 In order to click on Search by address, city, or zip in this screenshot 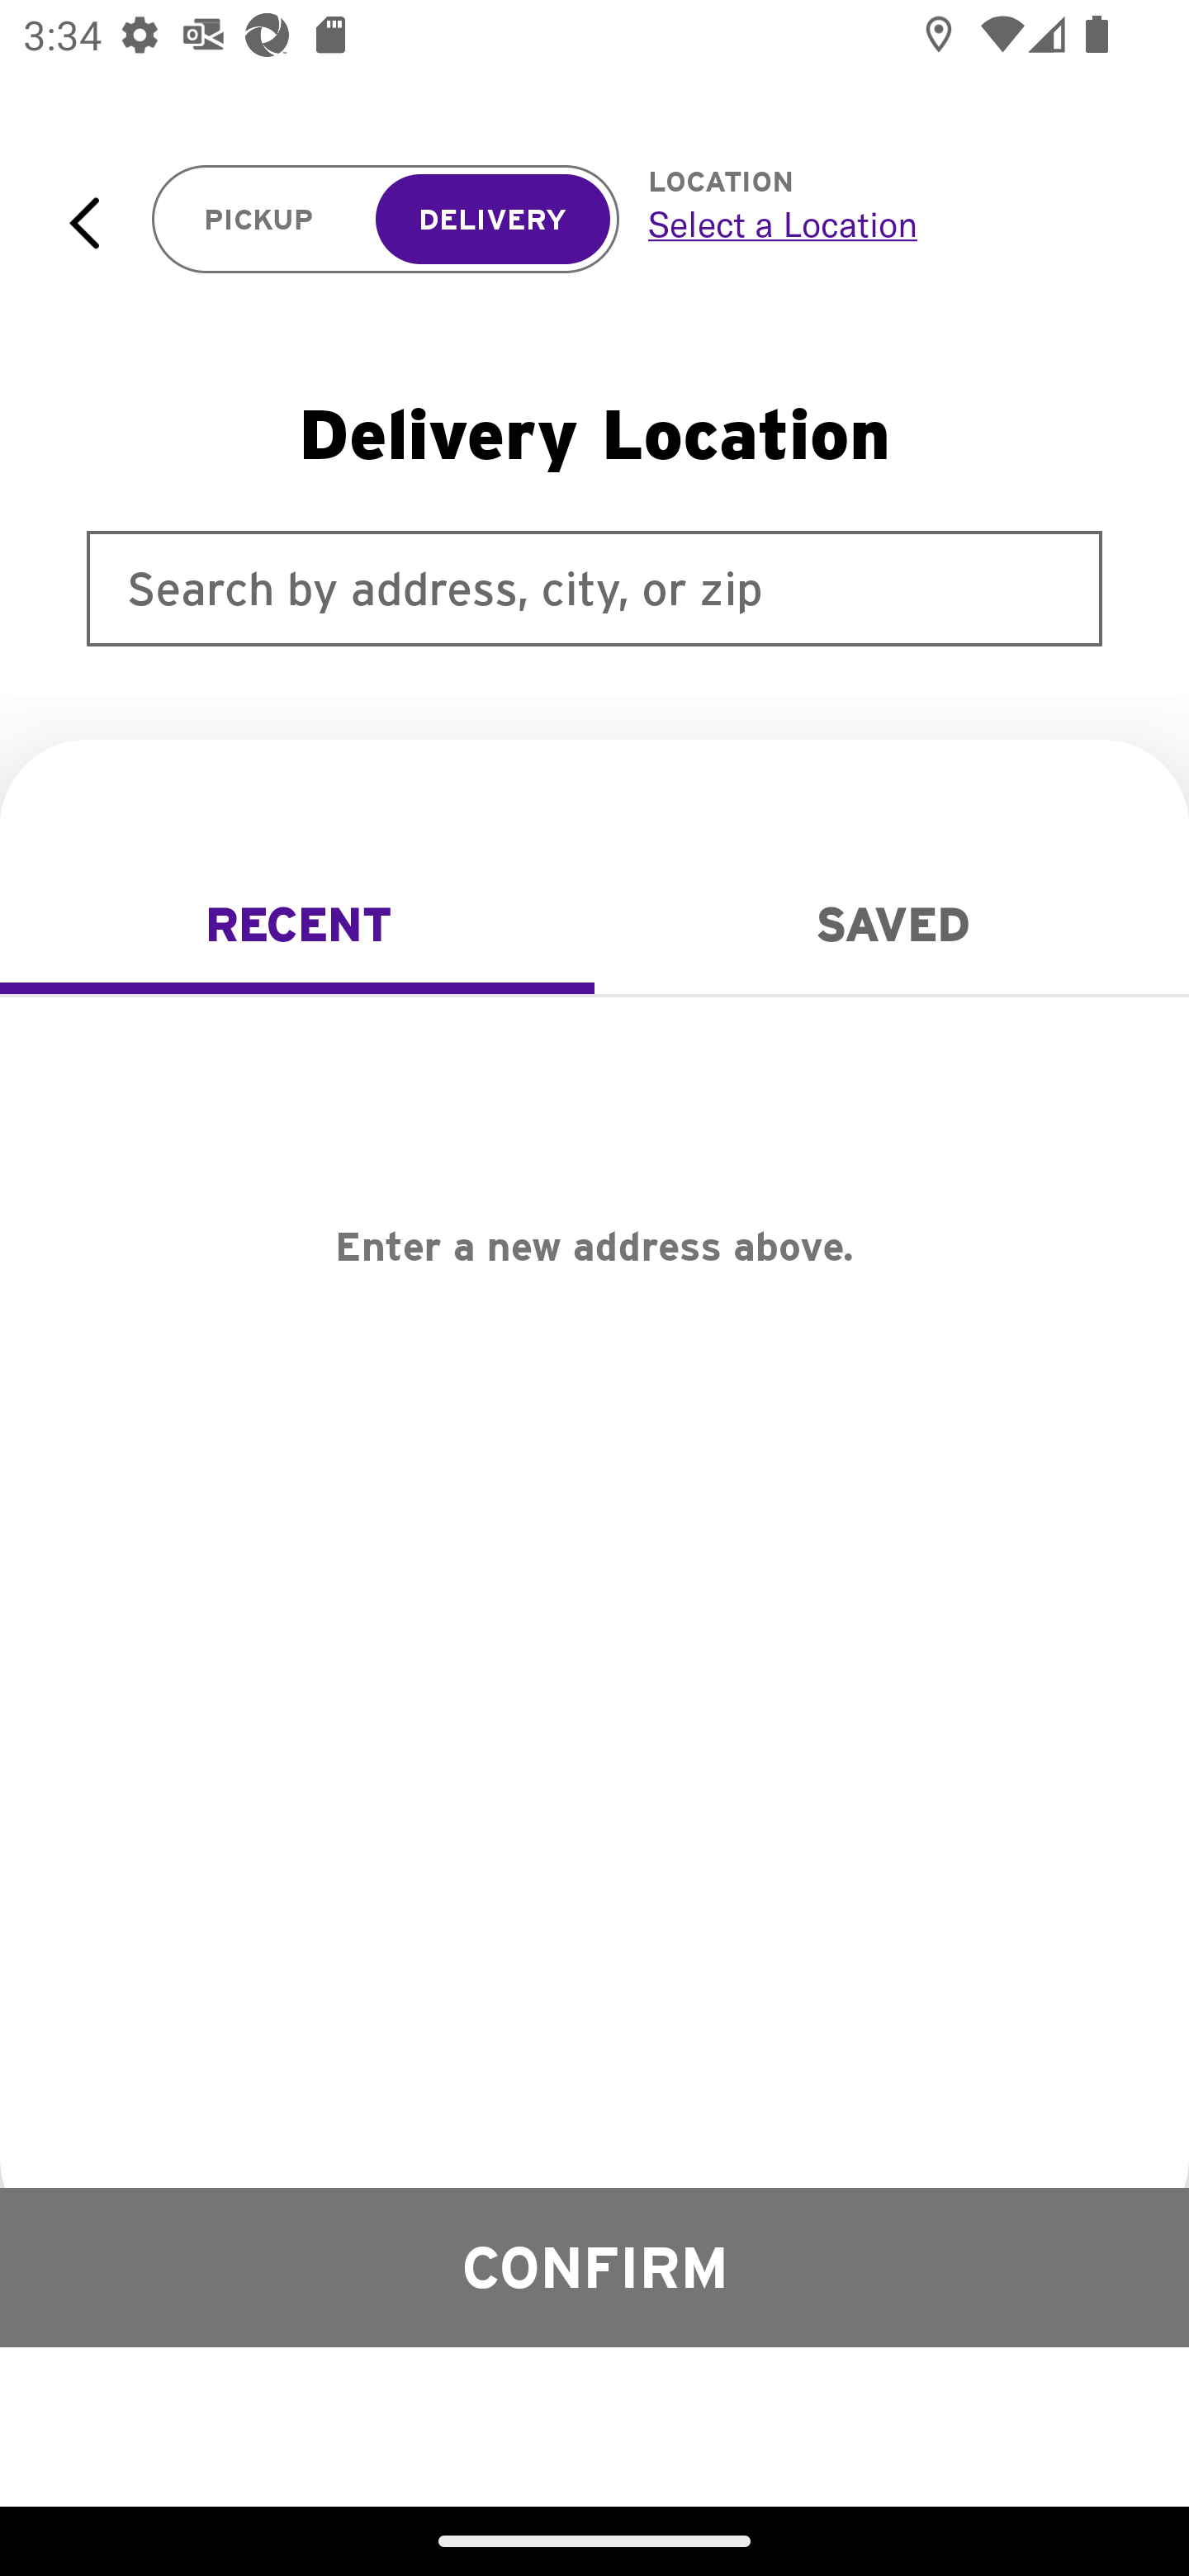, I will do `click(594, 588)`.